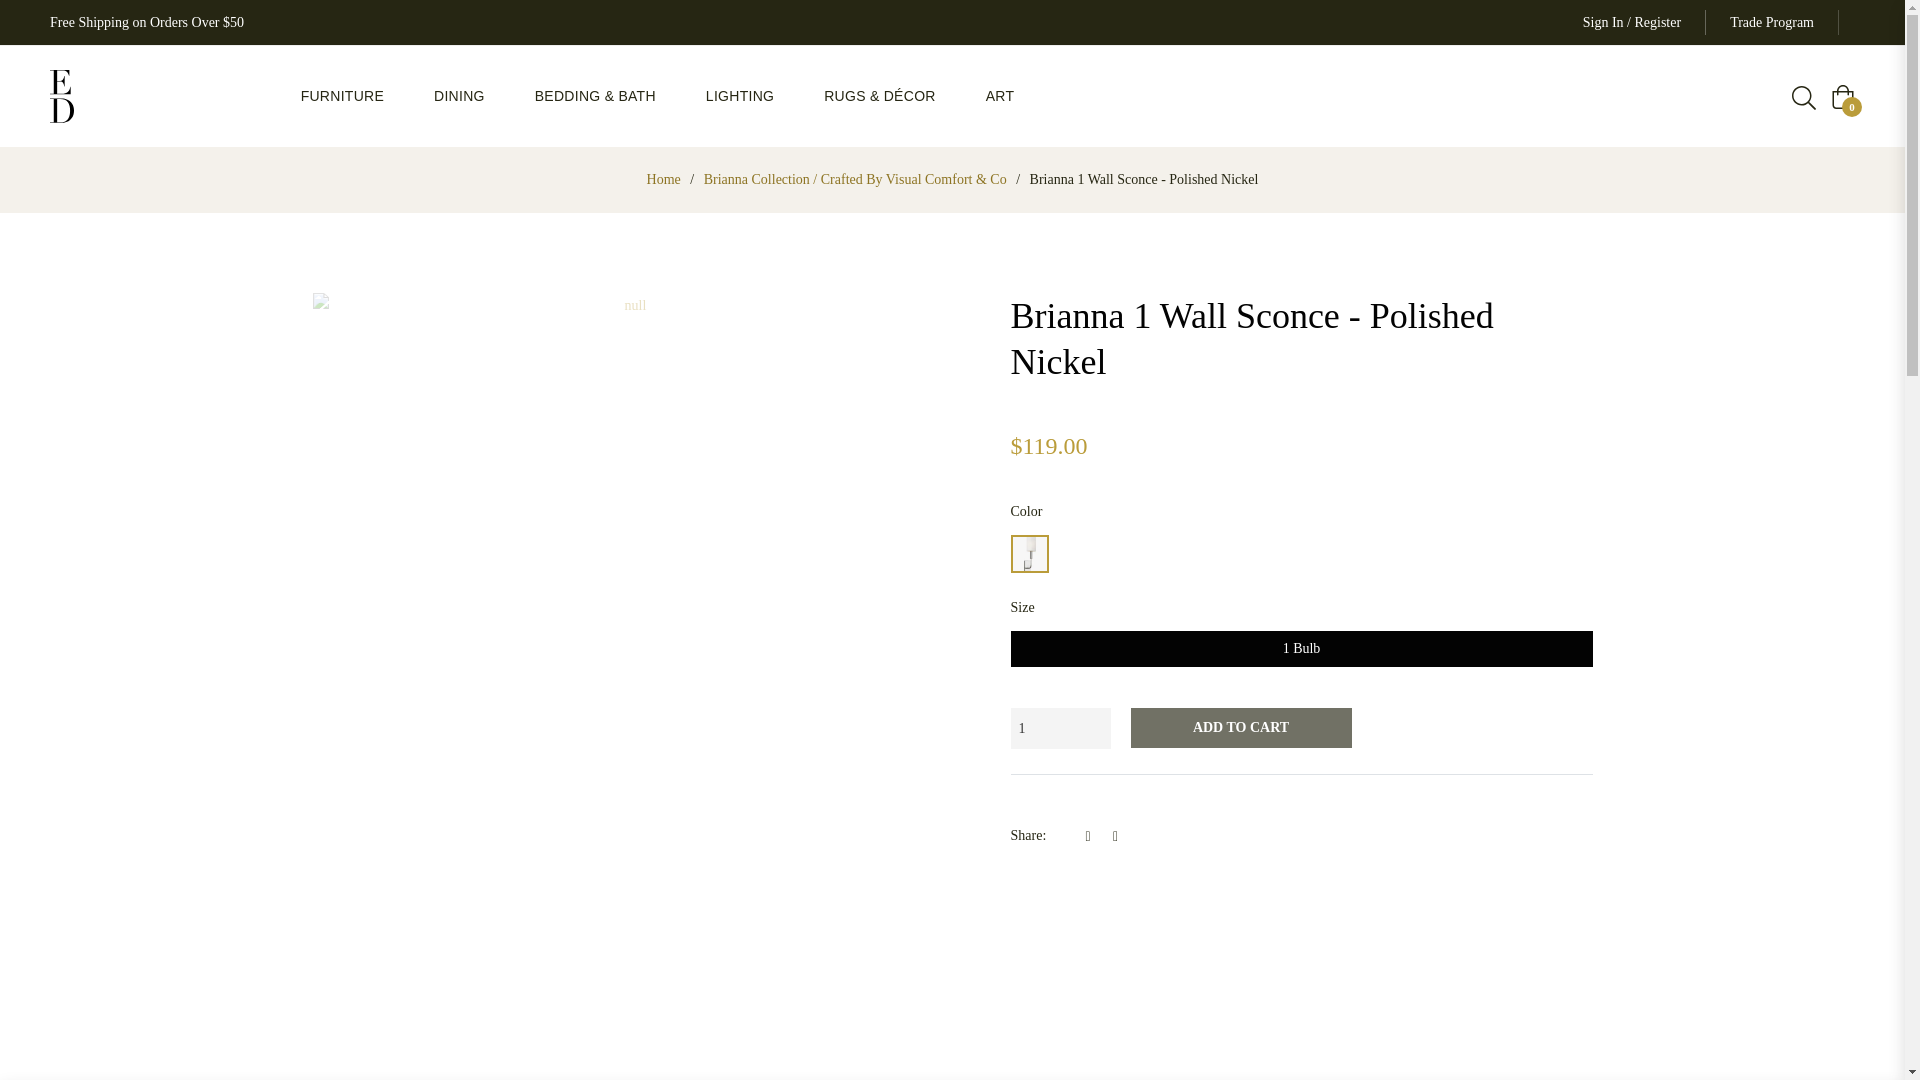 The image size is (1920, 1080). Describe the element at coordinates (1657, 23) in the screenshot. I see `Register` at that location.